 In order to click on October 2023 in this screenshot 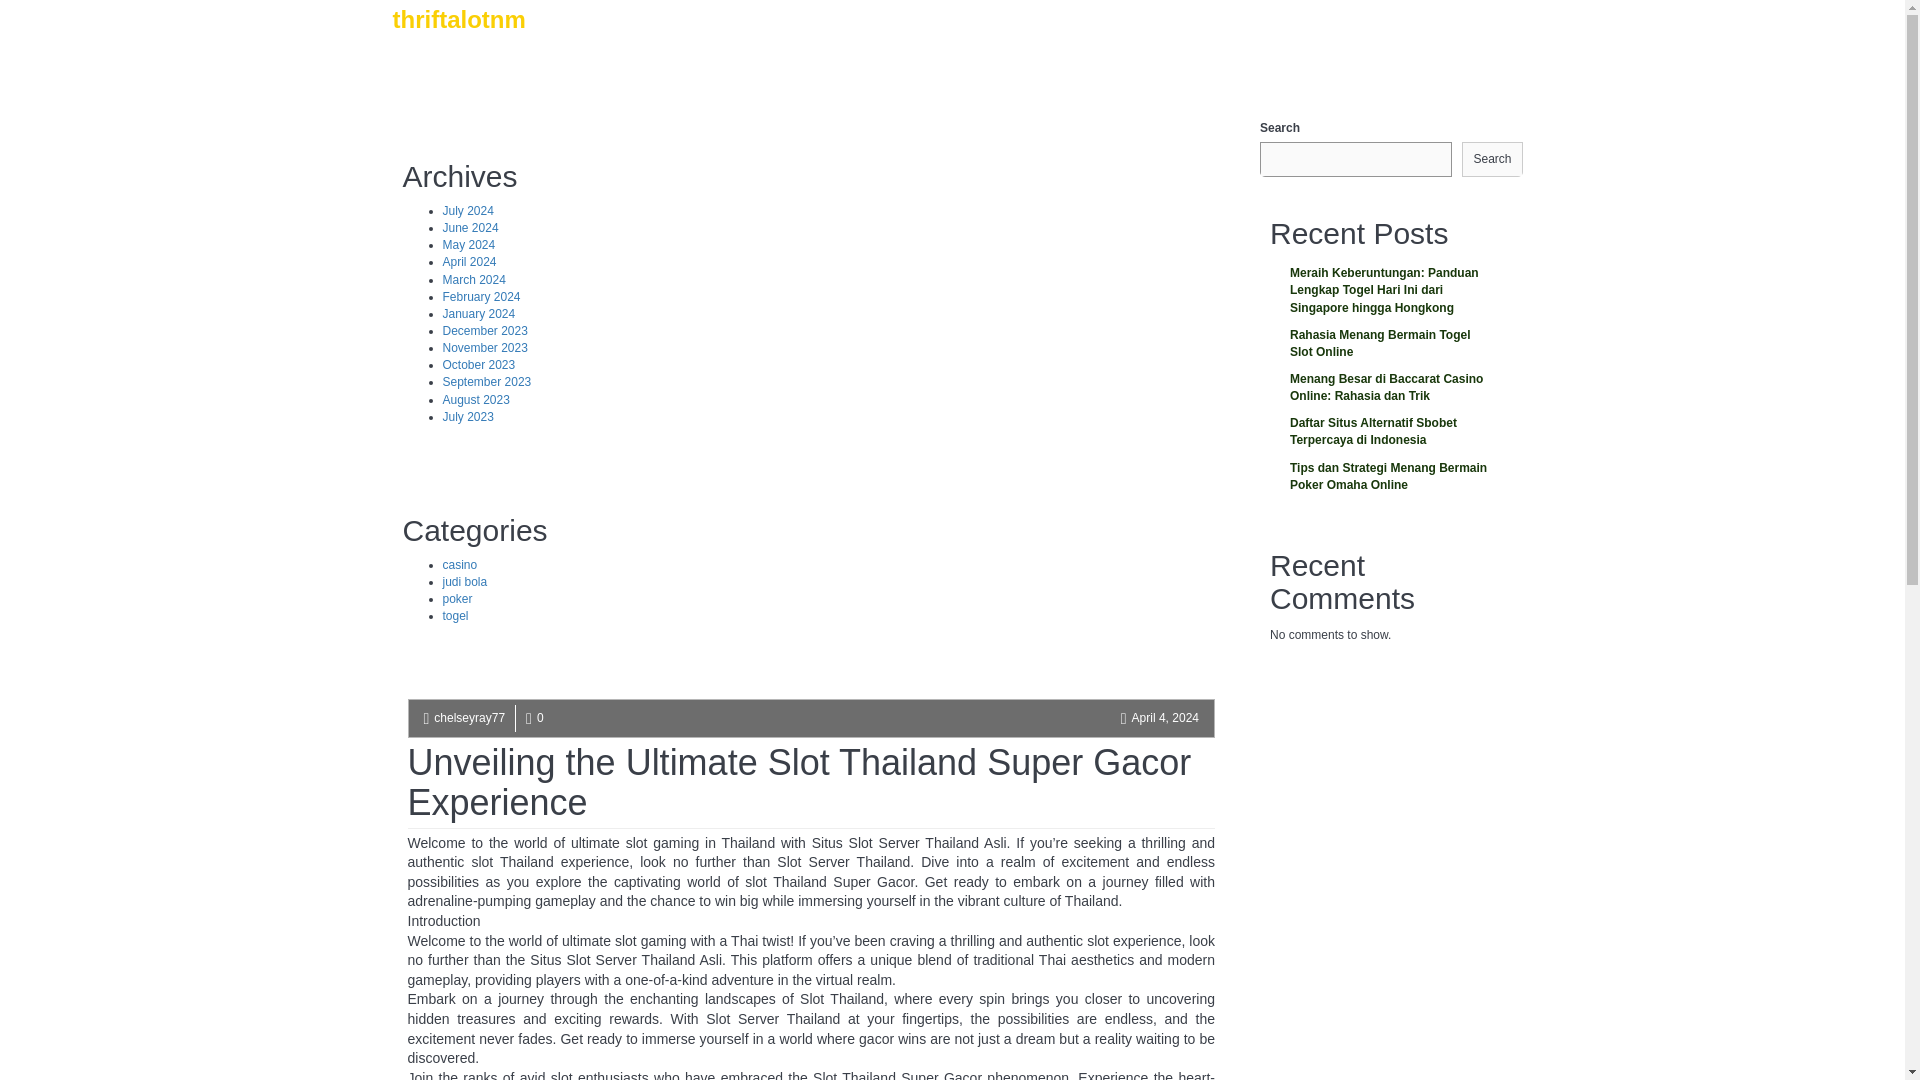, I will do `click(478, 364)`.